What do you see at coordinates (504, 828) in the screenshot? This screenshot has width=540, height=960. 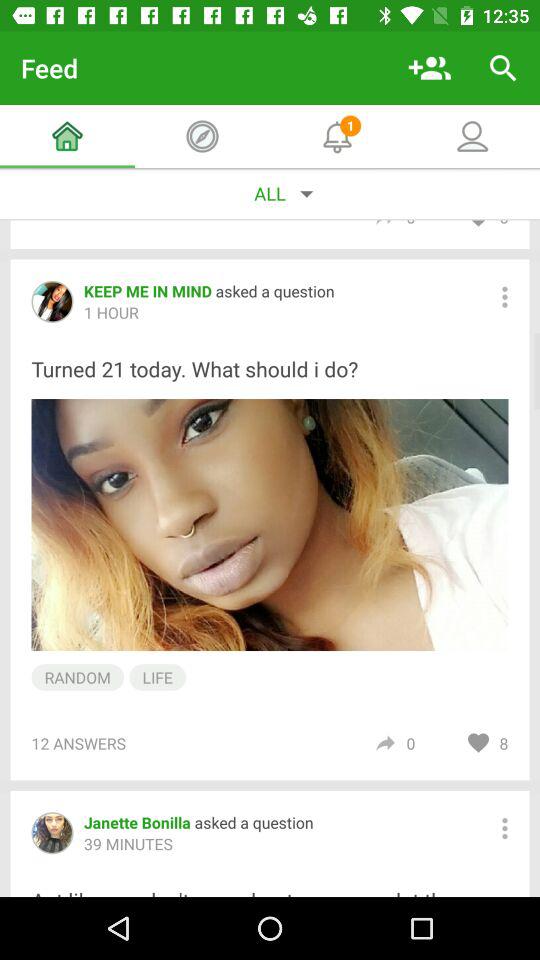 I see `open options` at bounding box center [504, 828].